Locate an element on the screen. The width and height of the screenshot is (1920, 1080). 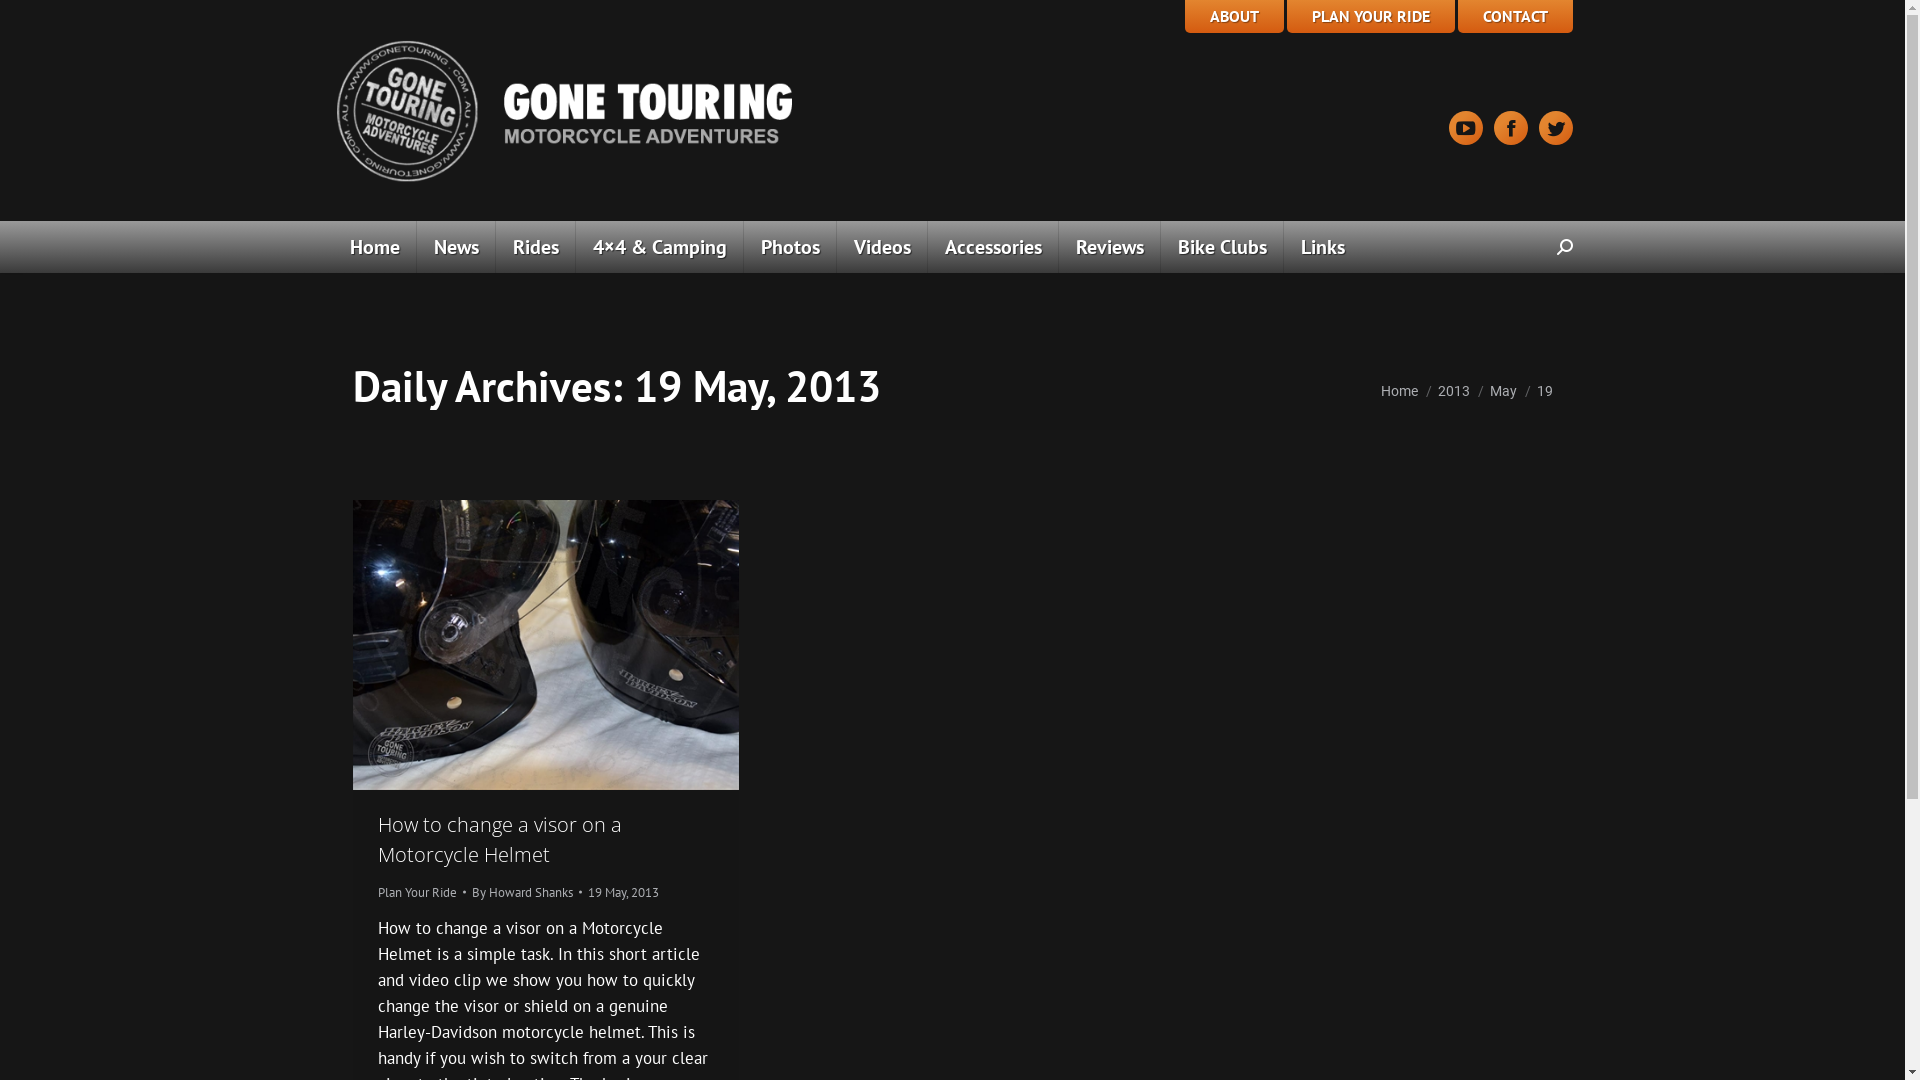
By Howard Shanks is located at coordinates (527, 892).